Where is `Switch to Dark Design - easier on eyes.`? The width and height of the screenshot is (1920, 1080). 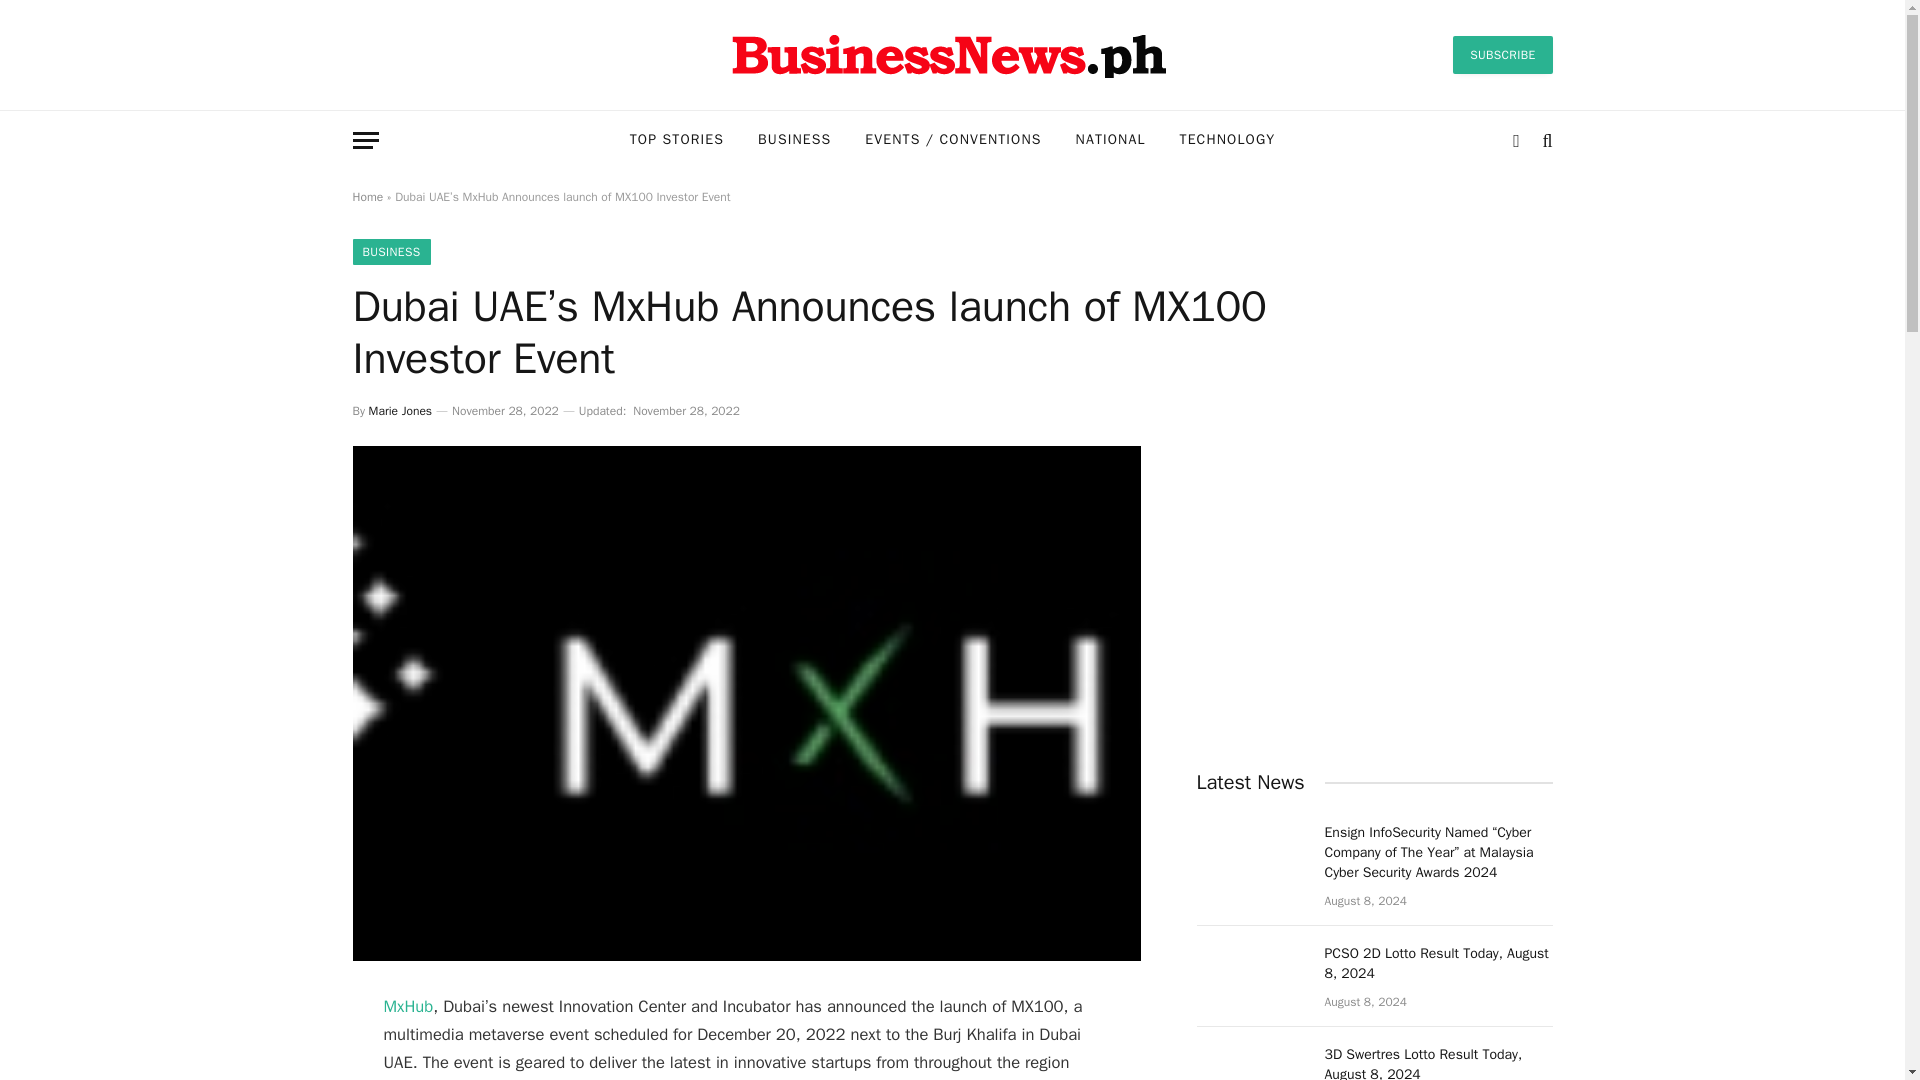 Switch to Dark Design - easier on eyes. is located at coordinates (1516, 140).